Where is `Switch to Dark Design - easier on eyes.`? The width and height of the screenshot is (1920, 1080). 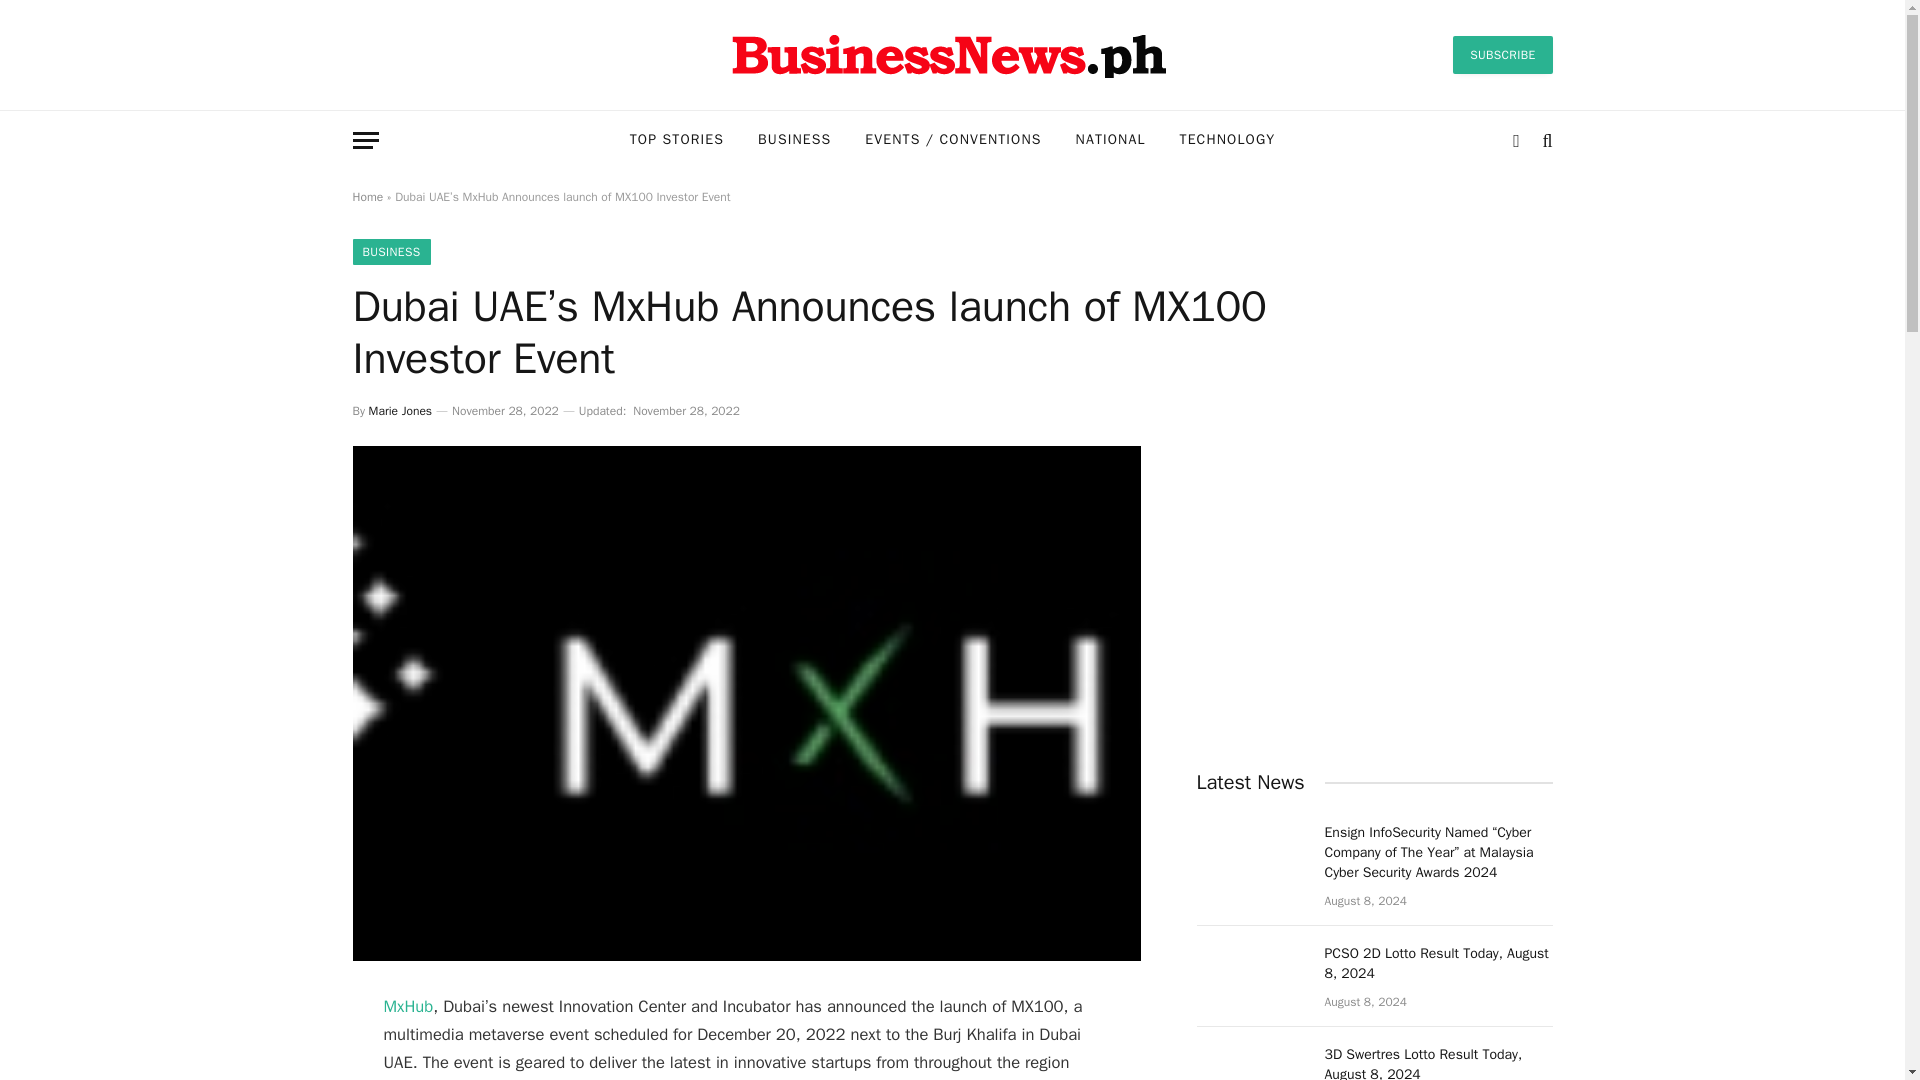 Switch to Dark Design - easier on eyes. is located at coordinates (1516, 140).